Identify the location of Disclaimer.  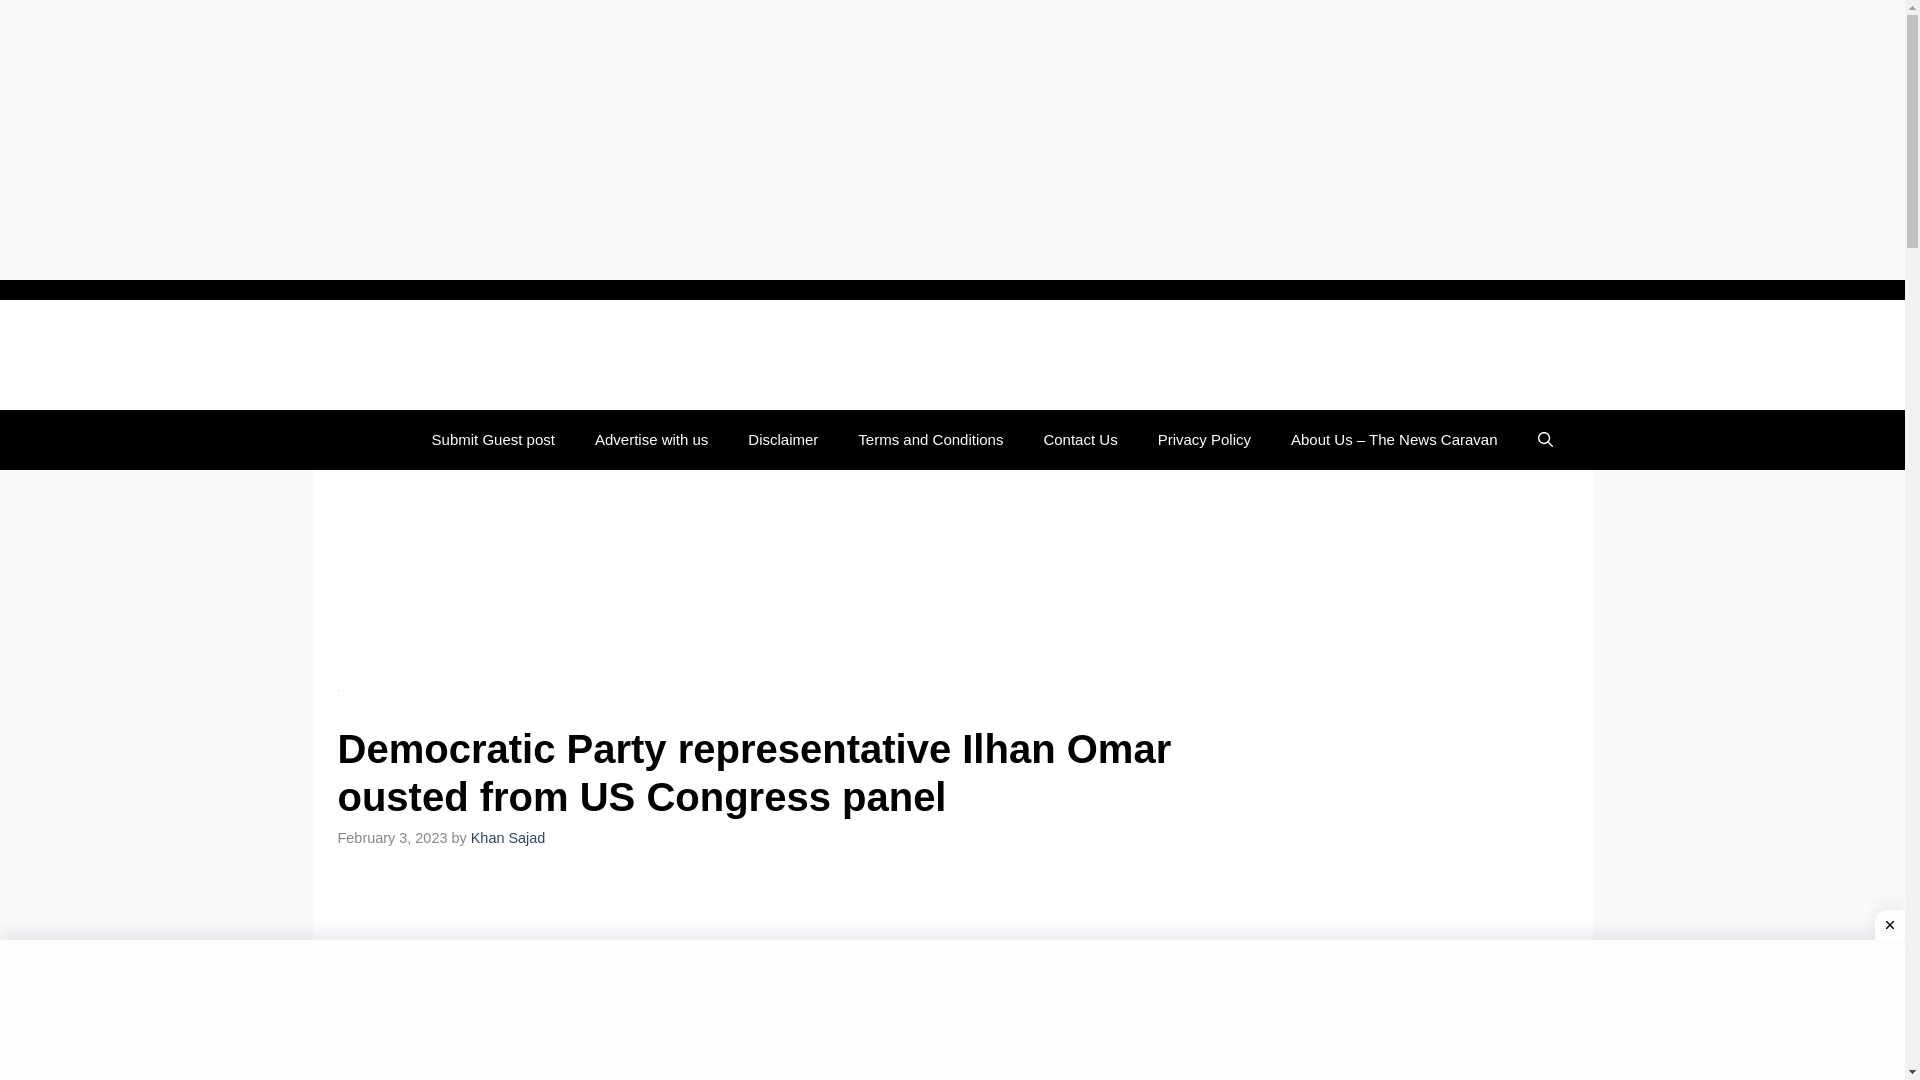
(782, 440).